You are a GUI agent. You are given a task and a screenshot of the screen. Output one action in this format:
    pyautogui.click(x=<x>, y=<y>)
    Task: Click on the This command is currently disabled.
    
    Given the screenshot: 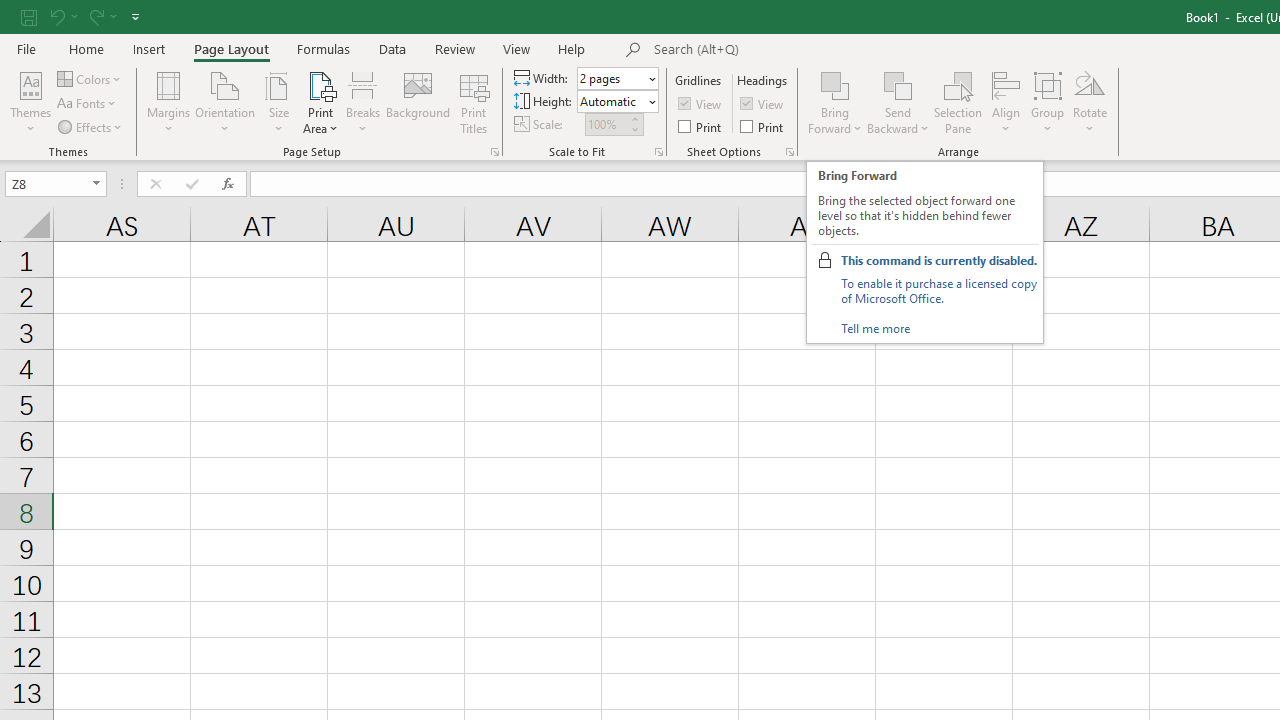 What is the action you would take?
    pyautogui.click(x=938, y=260)
    